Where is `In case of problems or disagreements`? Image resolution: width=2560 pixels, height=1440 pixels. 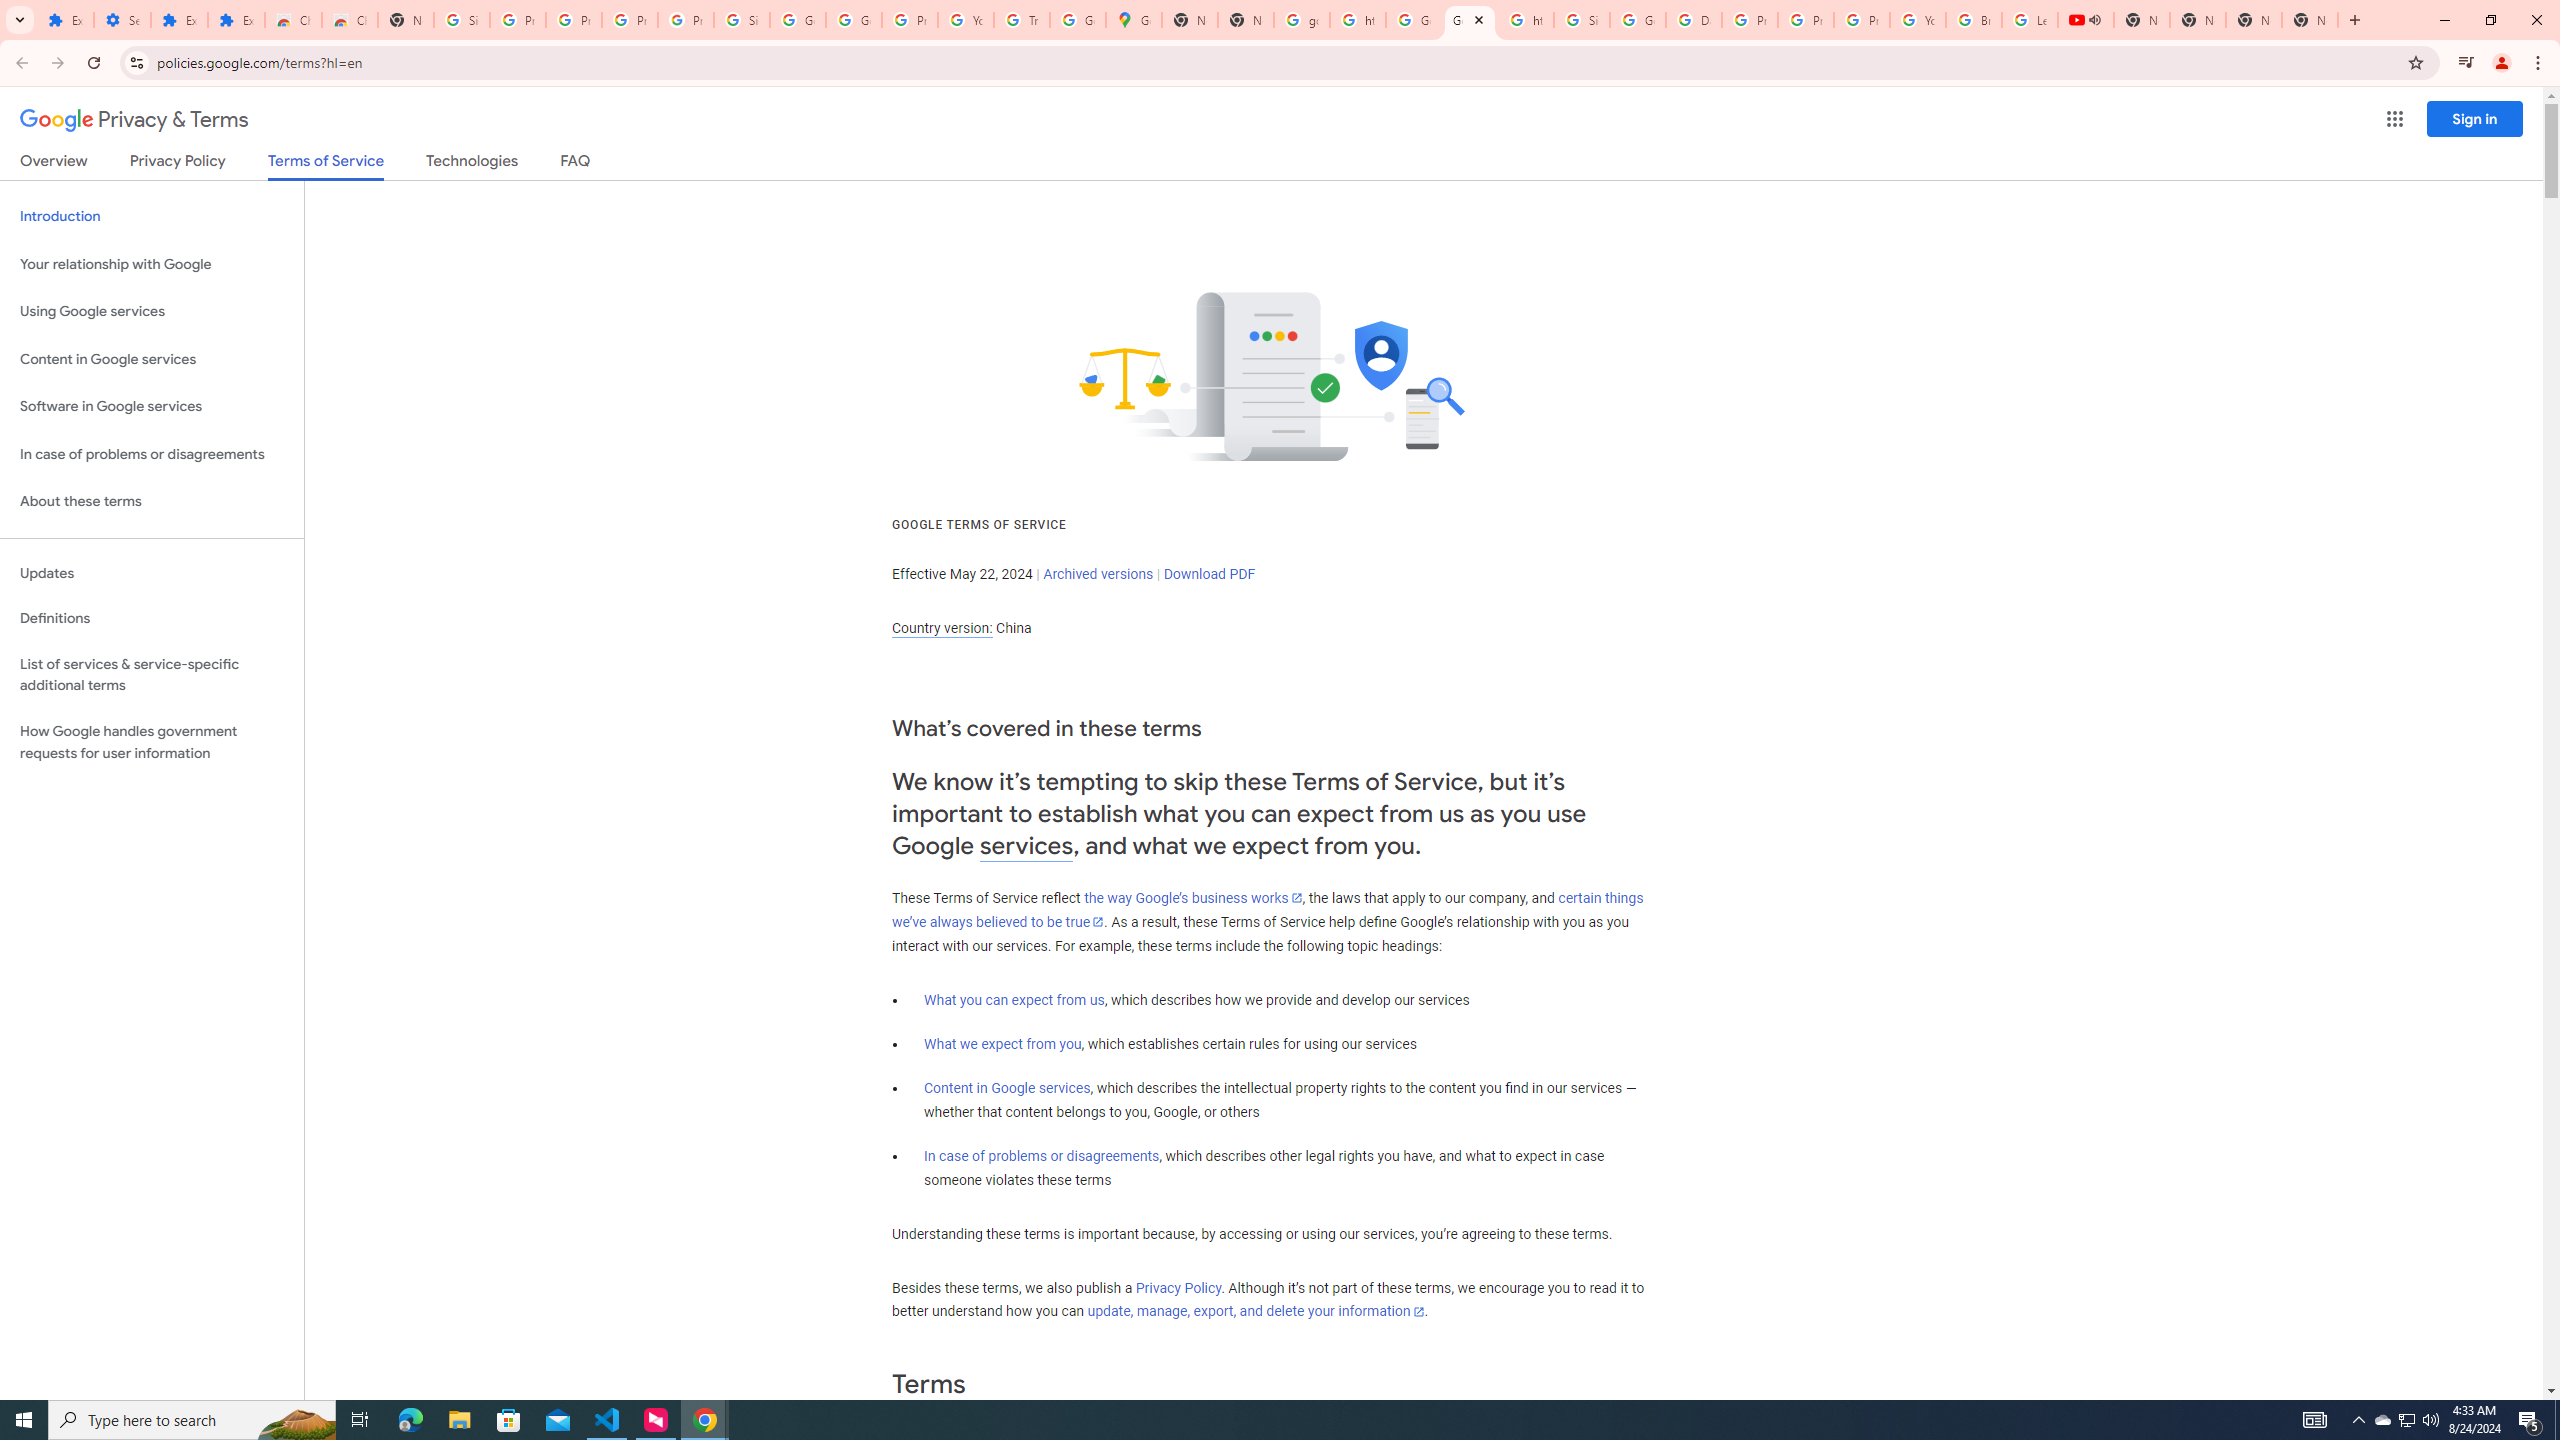
In case of problems or disagreements is located at coordinates (1042, 1156).